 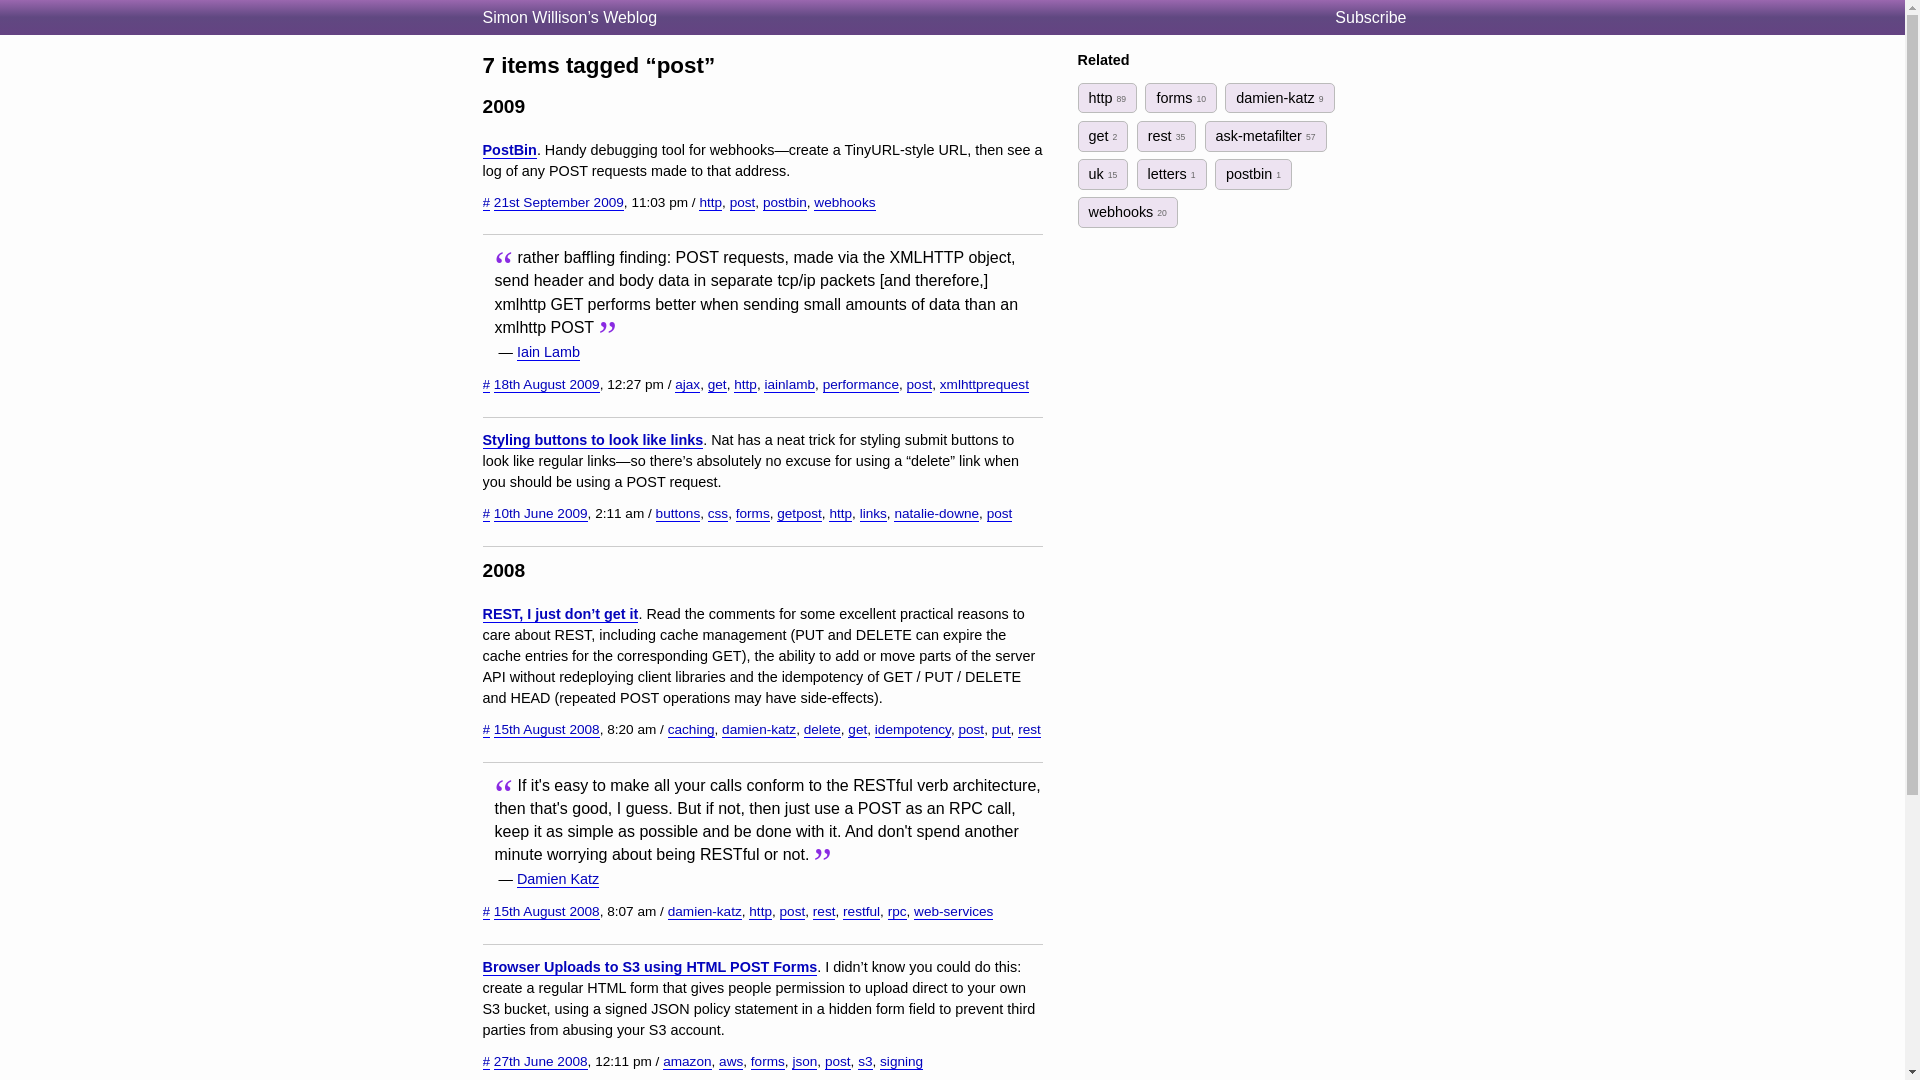 What do you see at coordinates (546, 730) in the screenshot?
I see `15th August 2008` at bounding box center [546, 730].